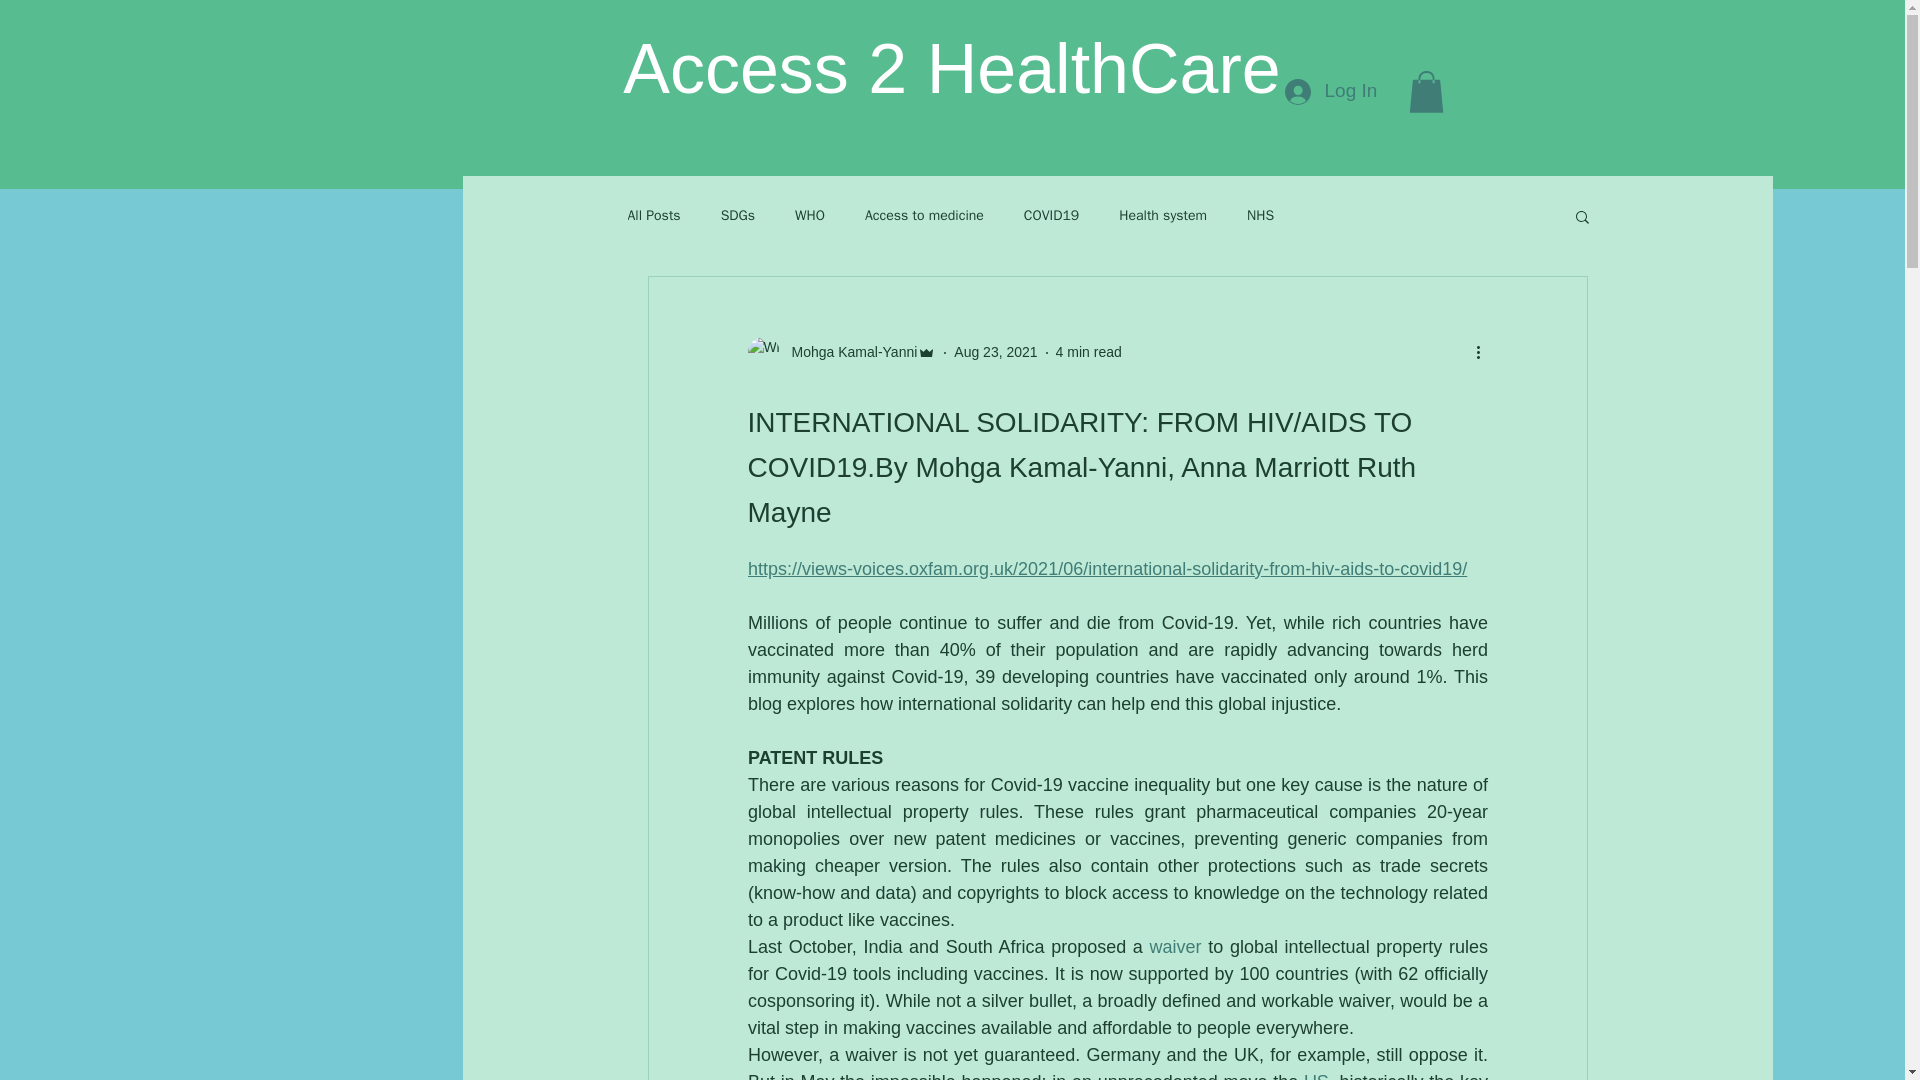 This screenshot has height=1080, width=1920. Describe the element at coordinates (924, 216) in the screenshot. I see `Access to medicine` at that location.